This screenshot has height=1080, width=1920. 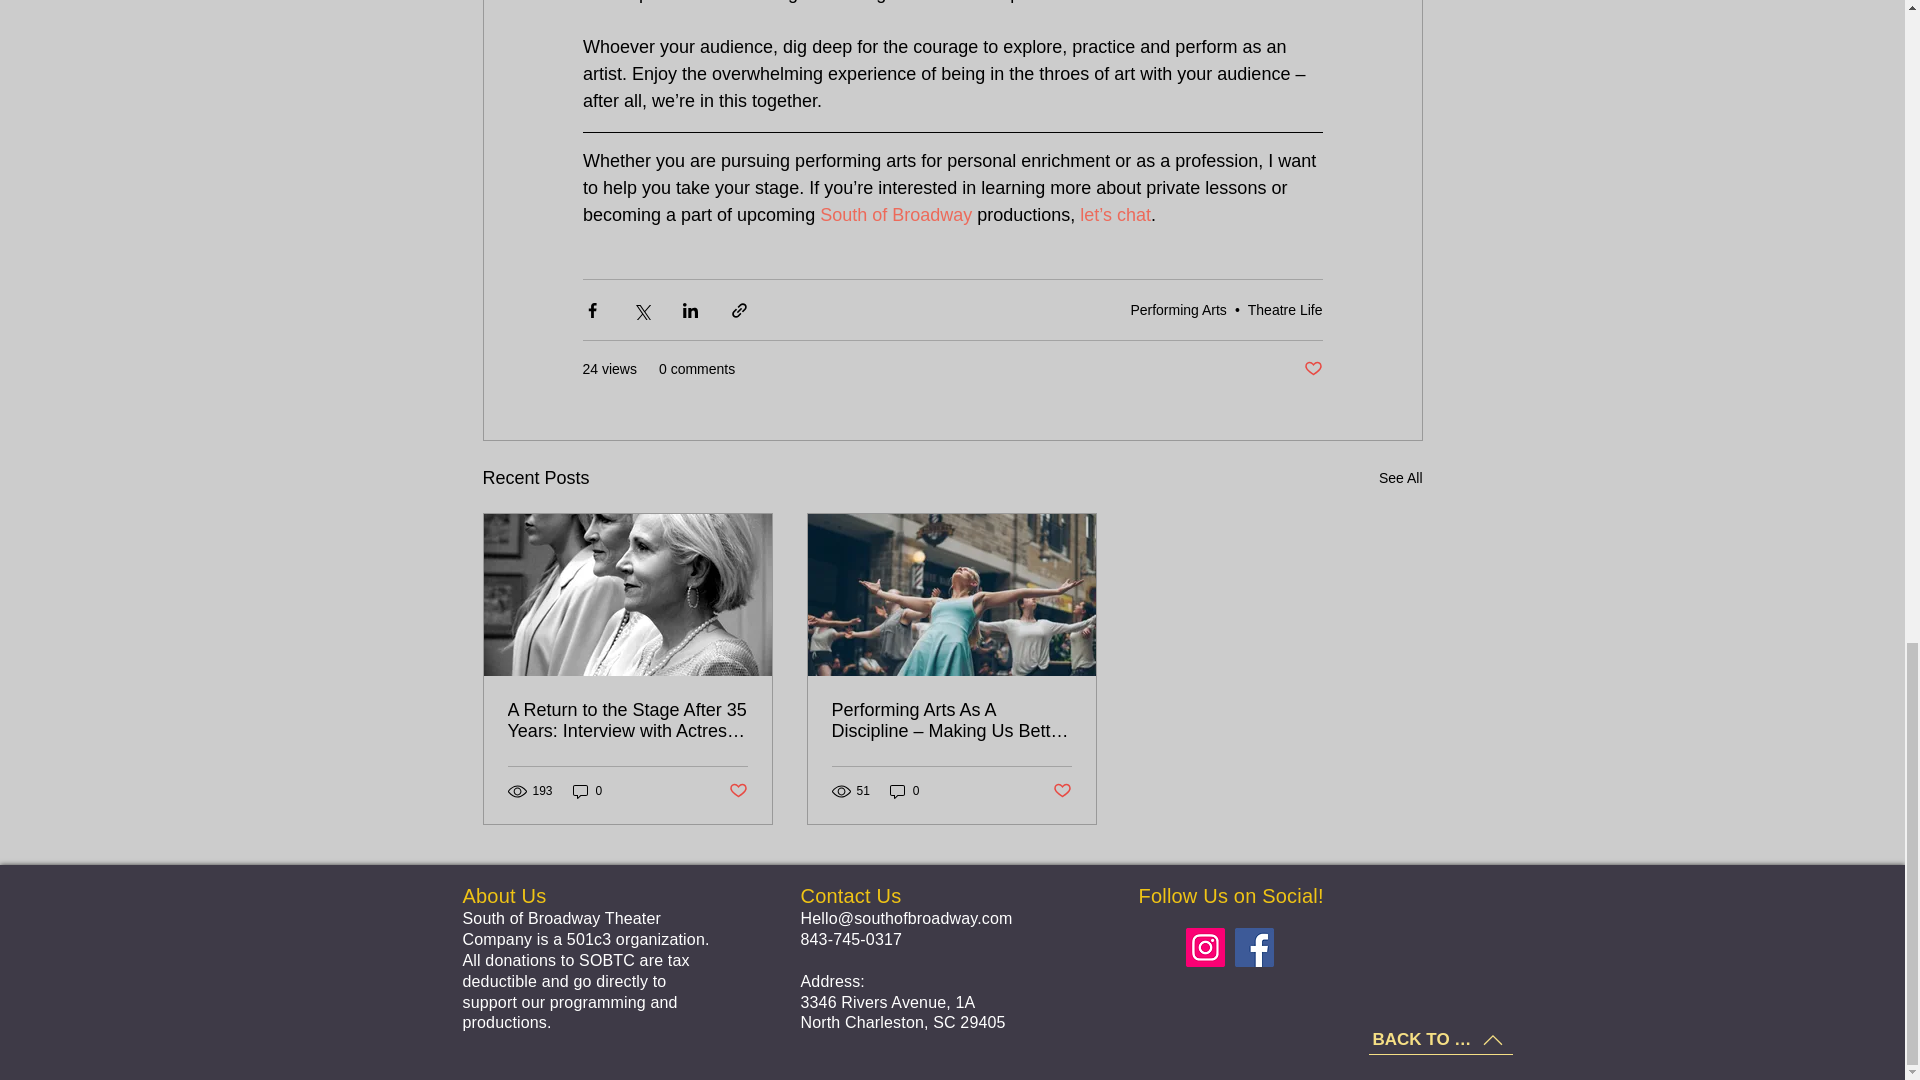 What do you see at coordinates (1440, 1040) in the screenshot?
I see `BACK TO TOP` at bounding box center [1440, 1040].